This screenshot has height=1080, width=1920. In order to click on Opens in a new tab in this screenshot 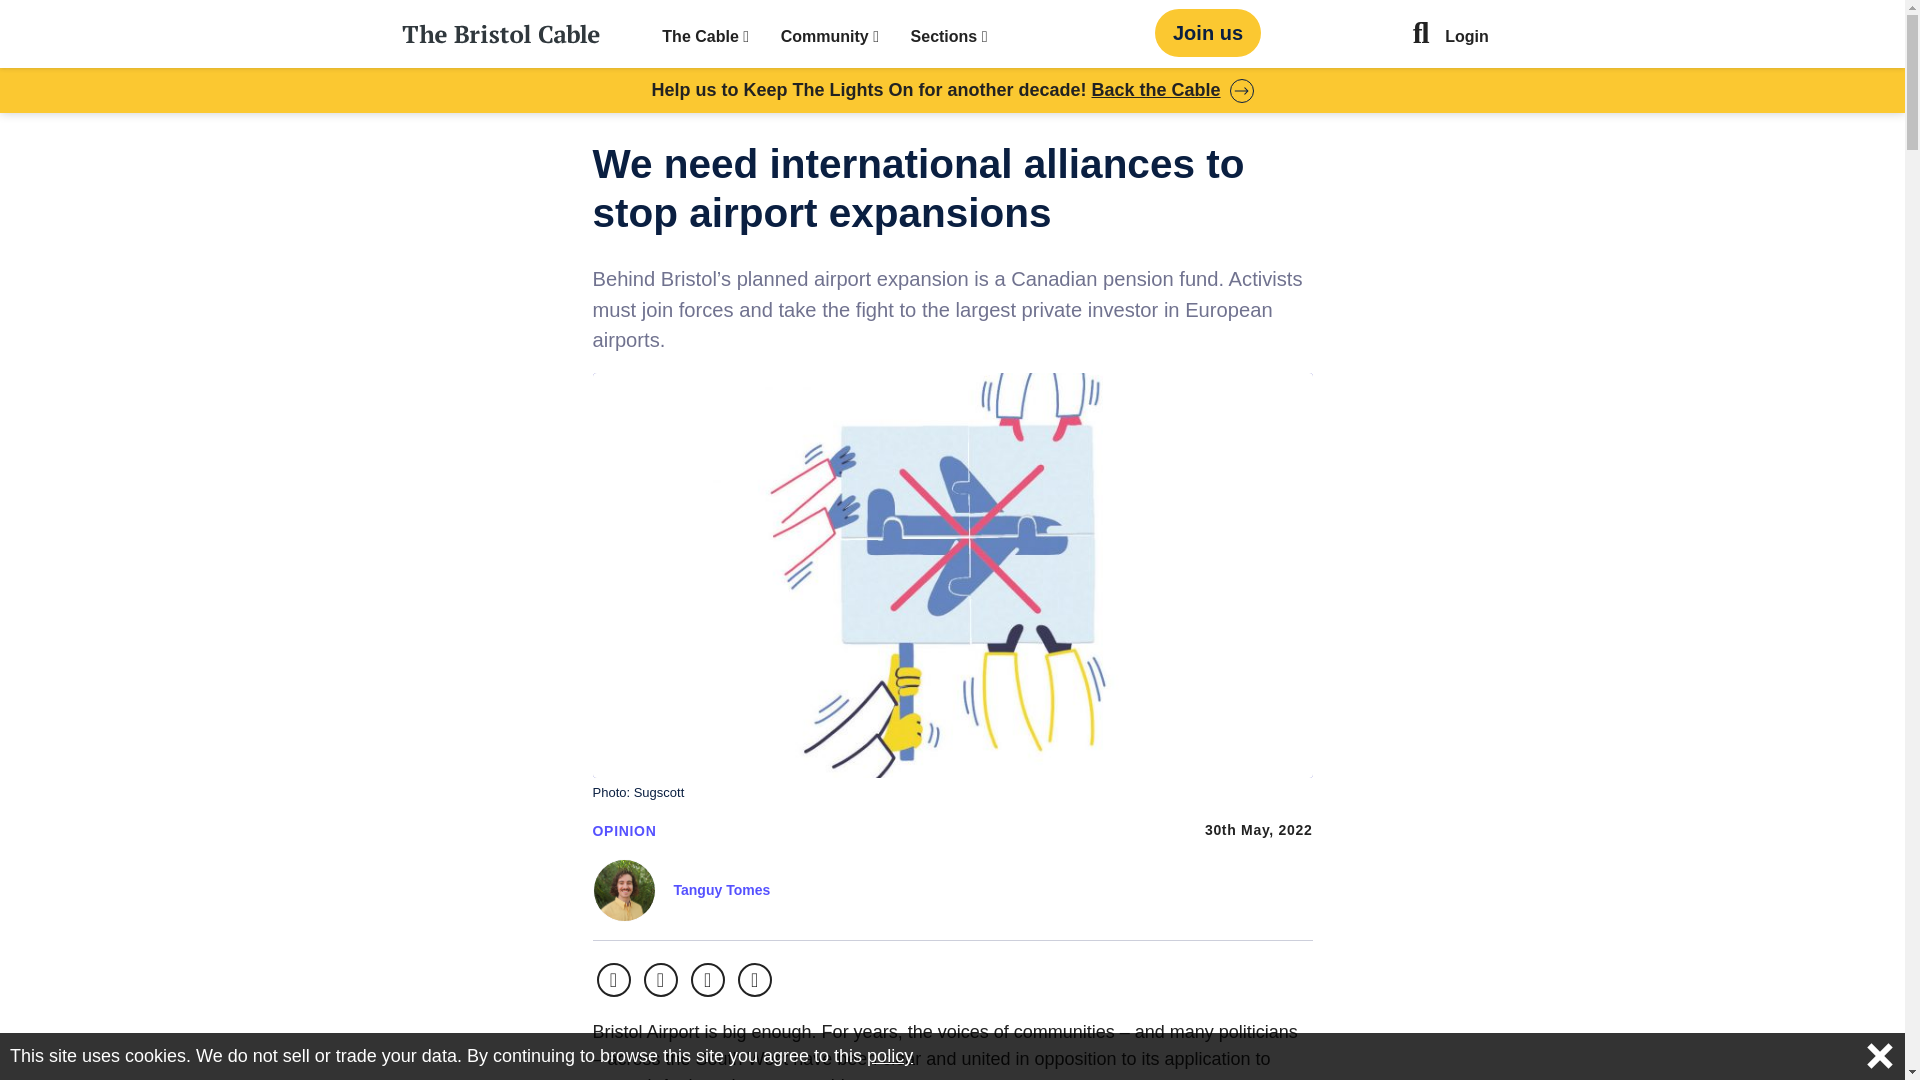, I will do `click(708, 980)`.